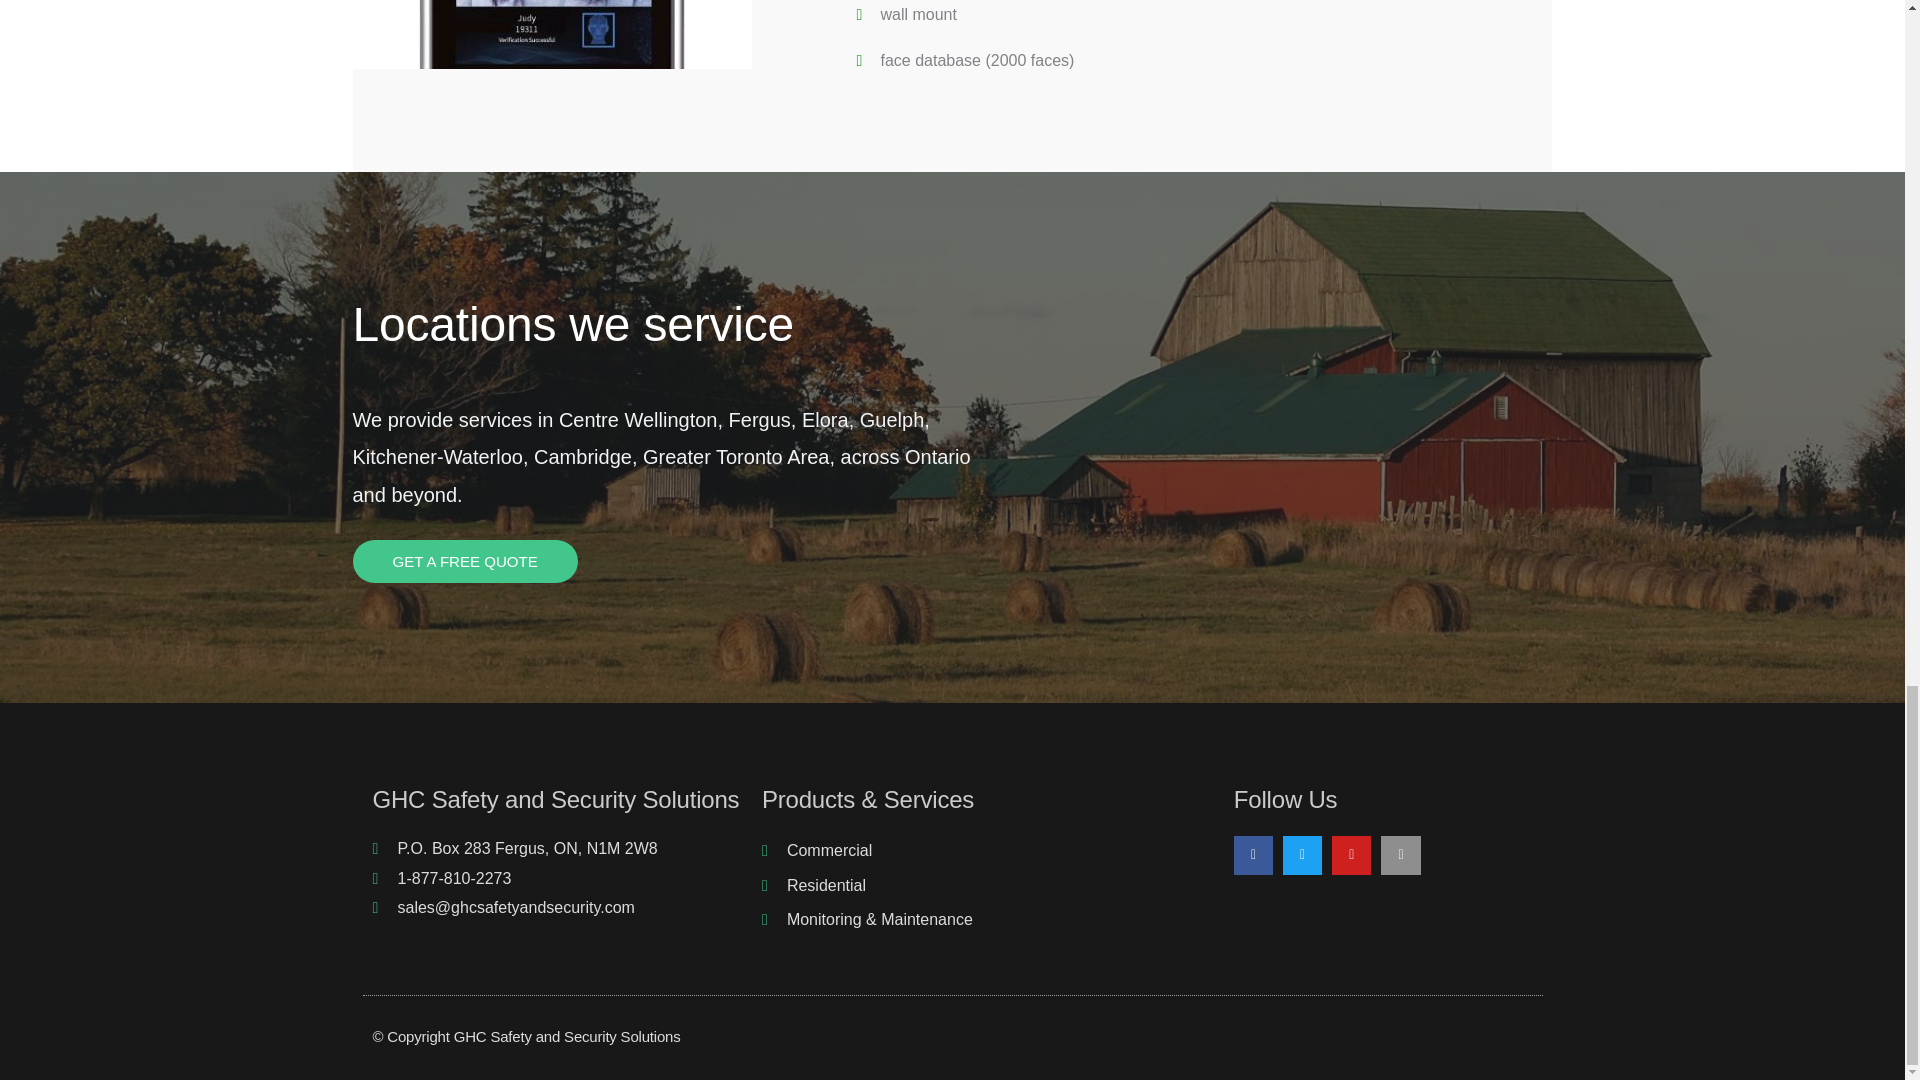 The image size is (1920, 1080). Describe the element at coordinates (948, 850) in the screenshot. I see `Commercial` at that location.